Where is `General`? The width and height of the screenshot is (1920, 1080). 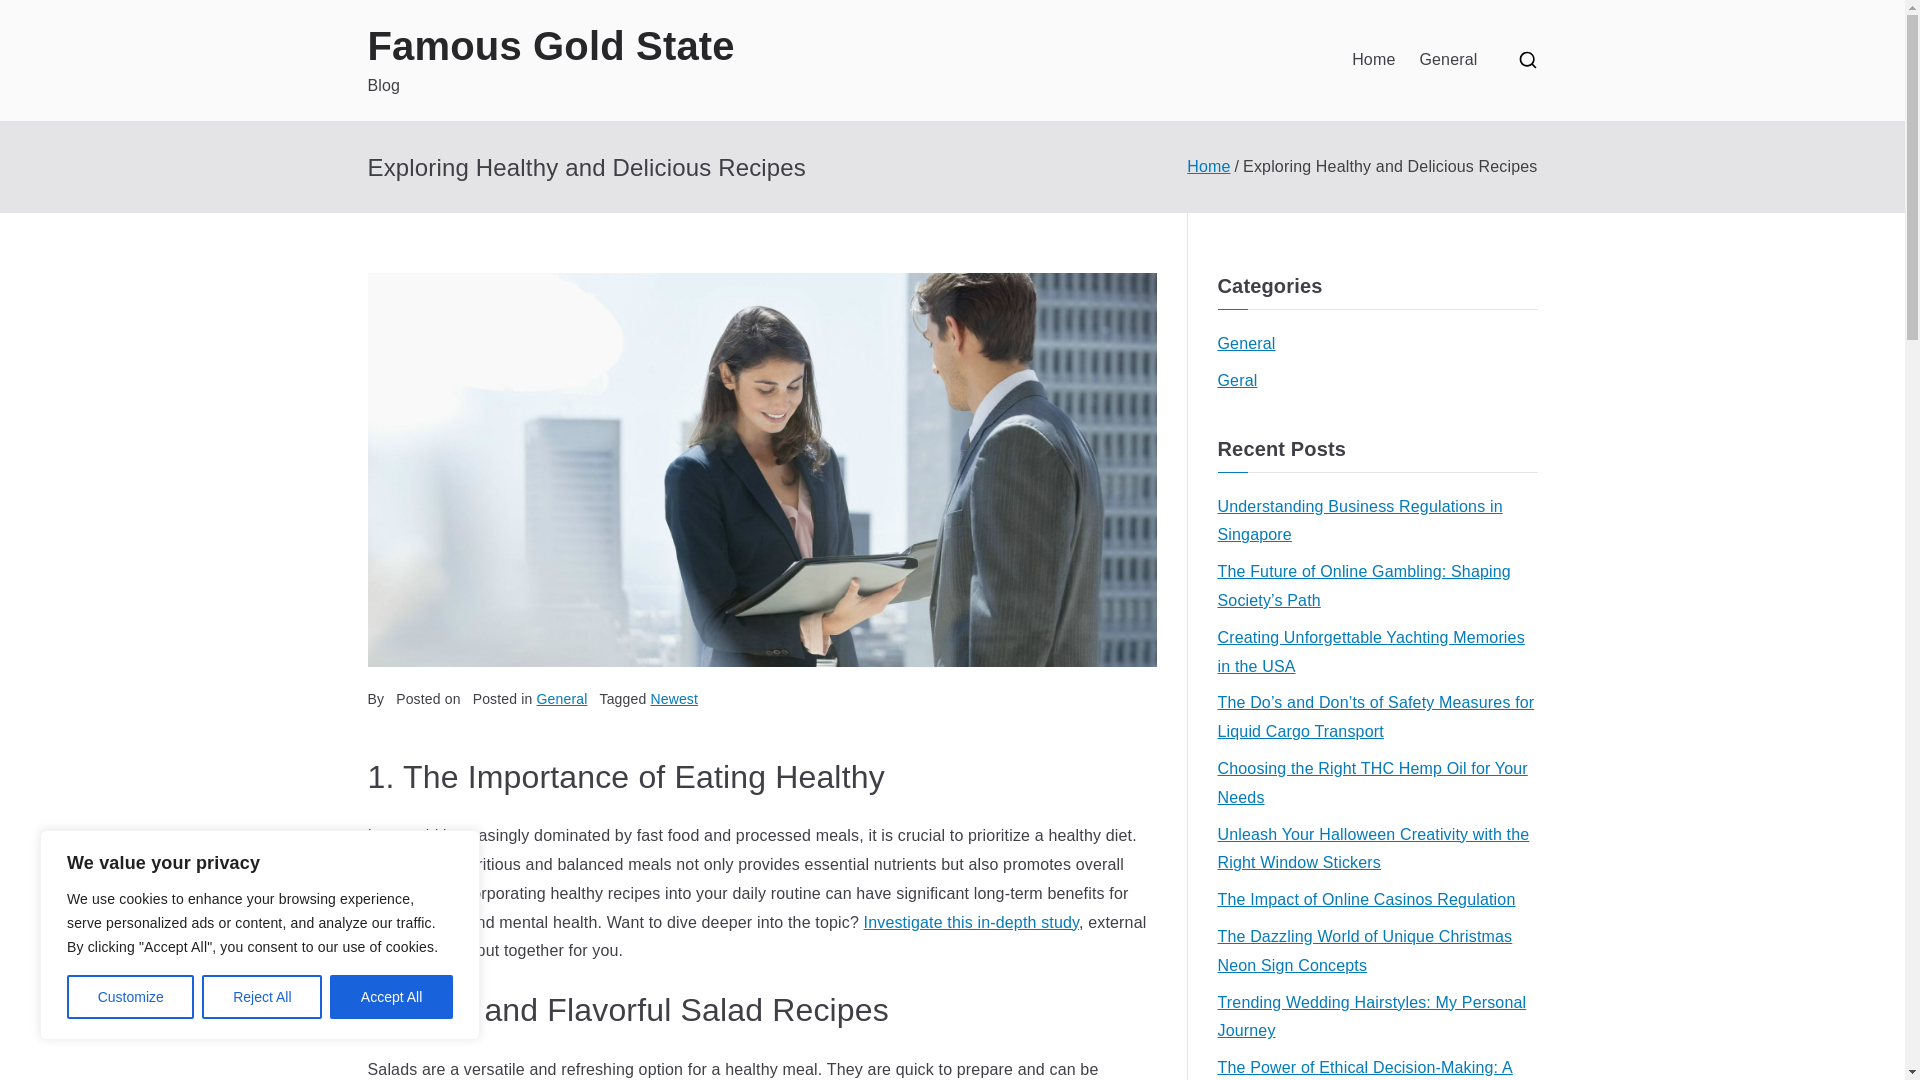
General is located at coordinates (1447, 60).